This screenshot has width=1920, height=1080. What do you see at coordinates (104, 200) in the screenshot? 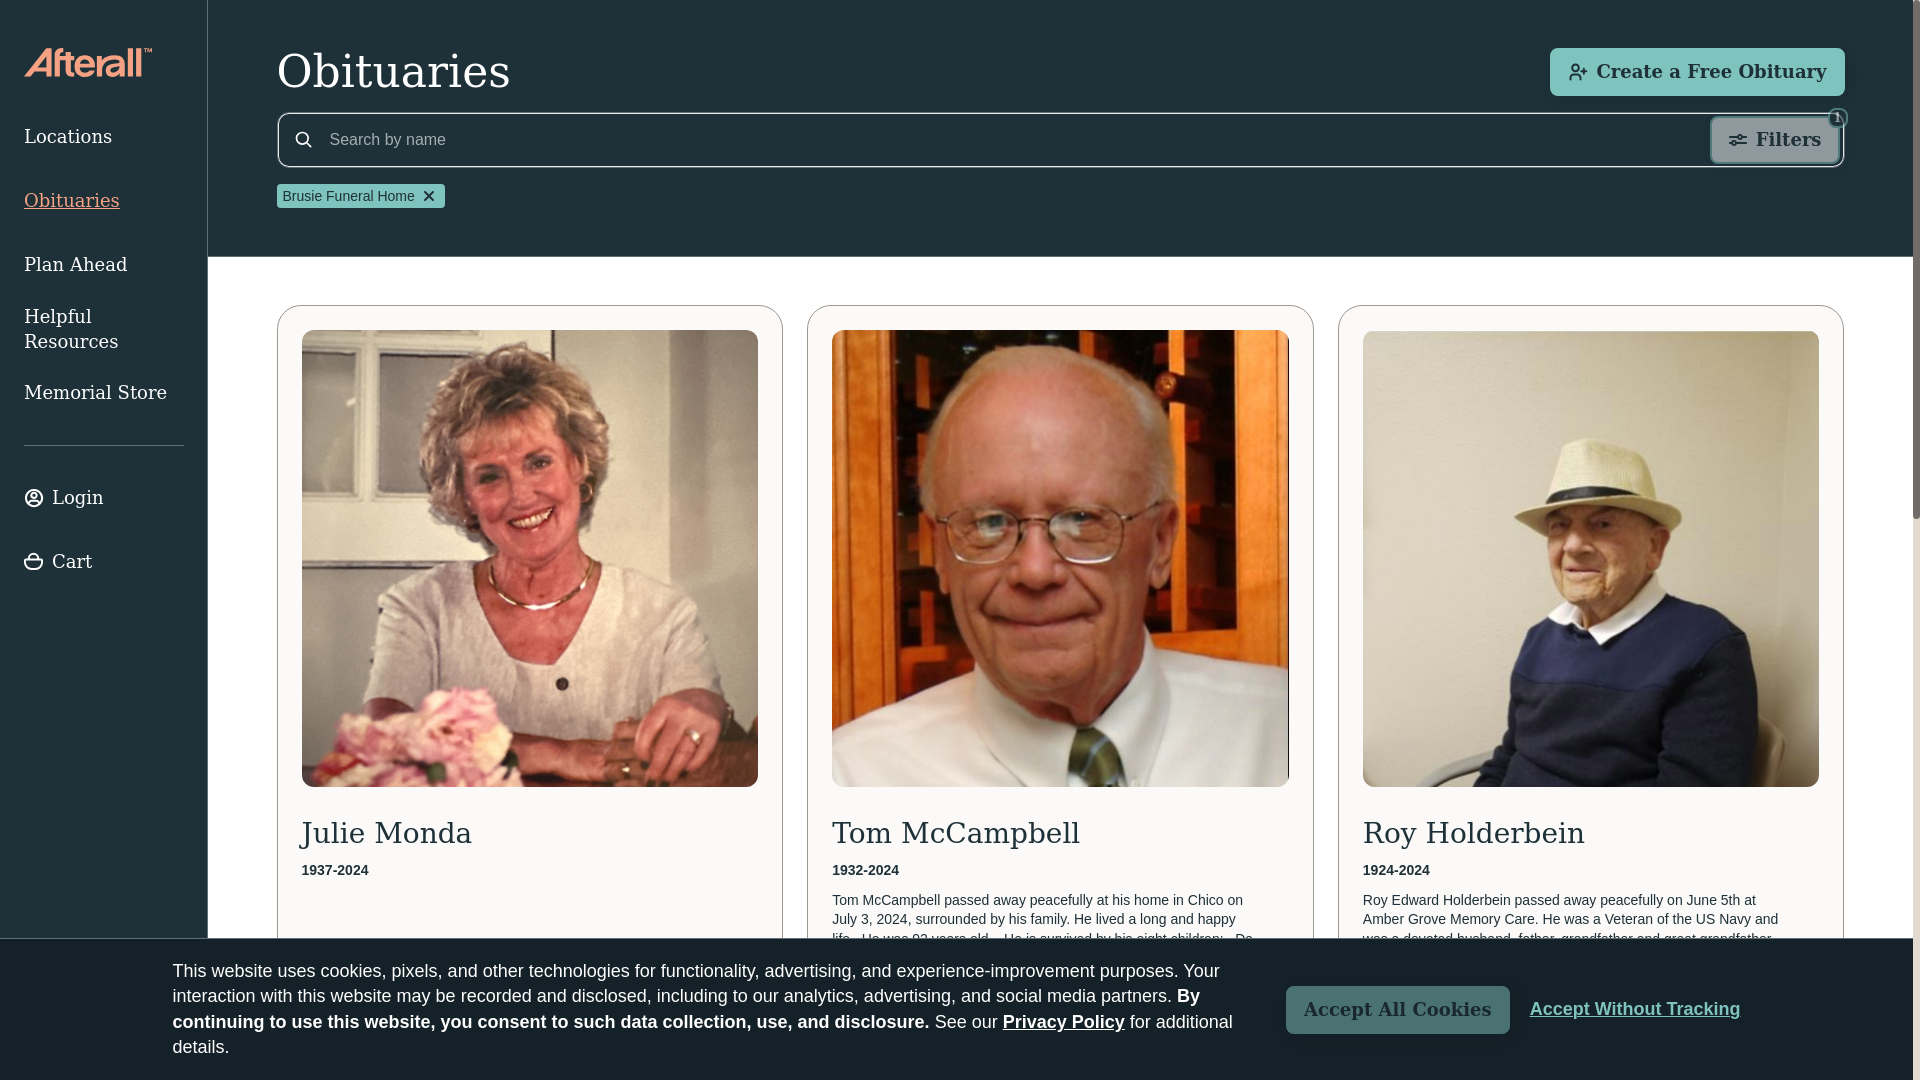
I see `Obituaries` at bounding box center [104, 200].